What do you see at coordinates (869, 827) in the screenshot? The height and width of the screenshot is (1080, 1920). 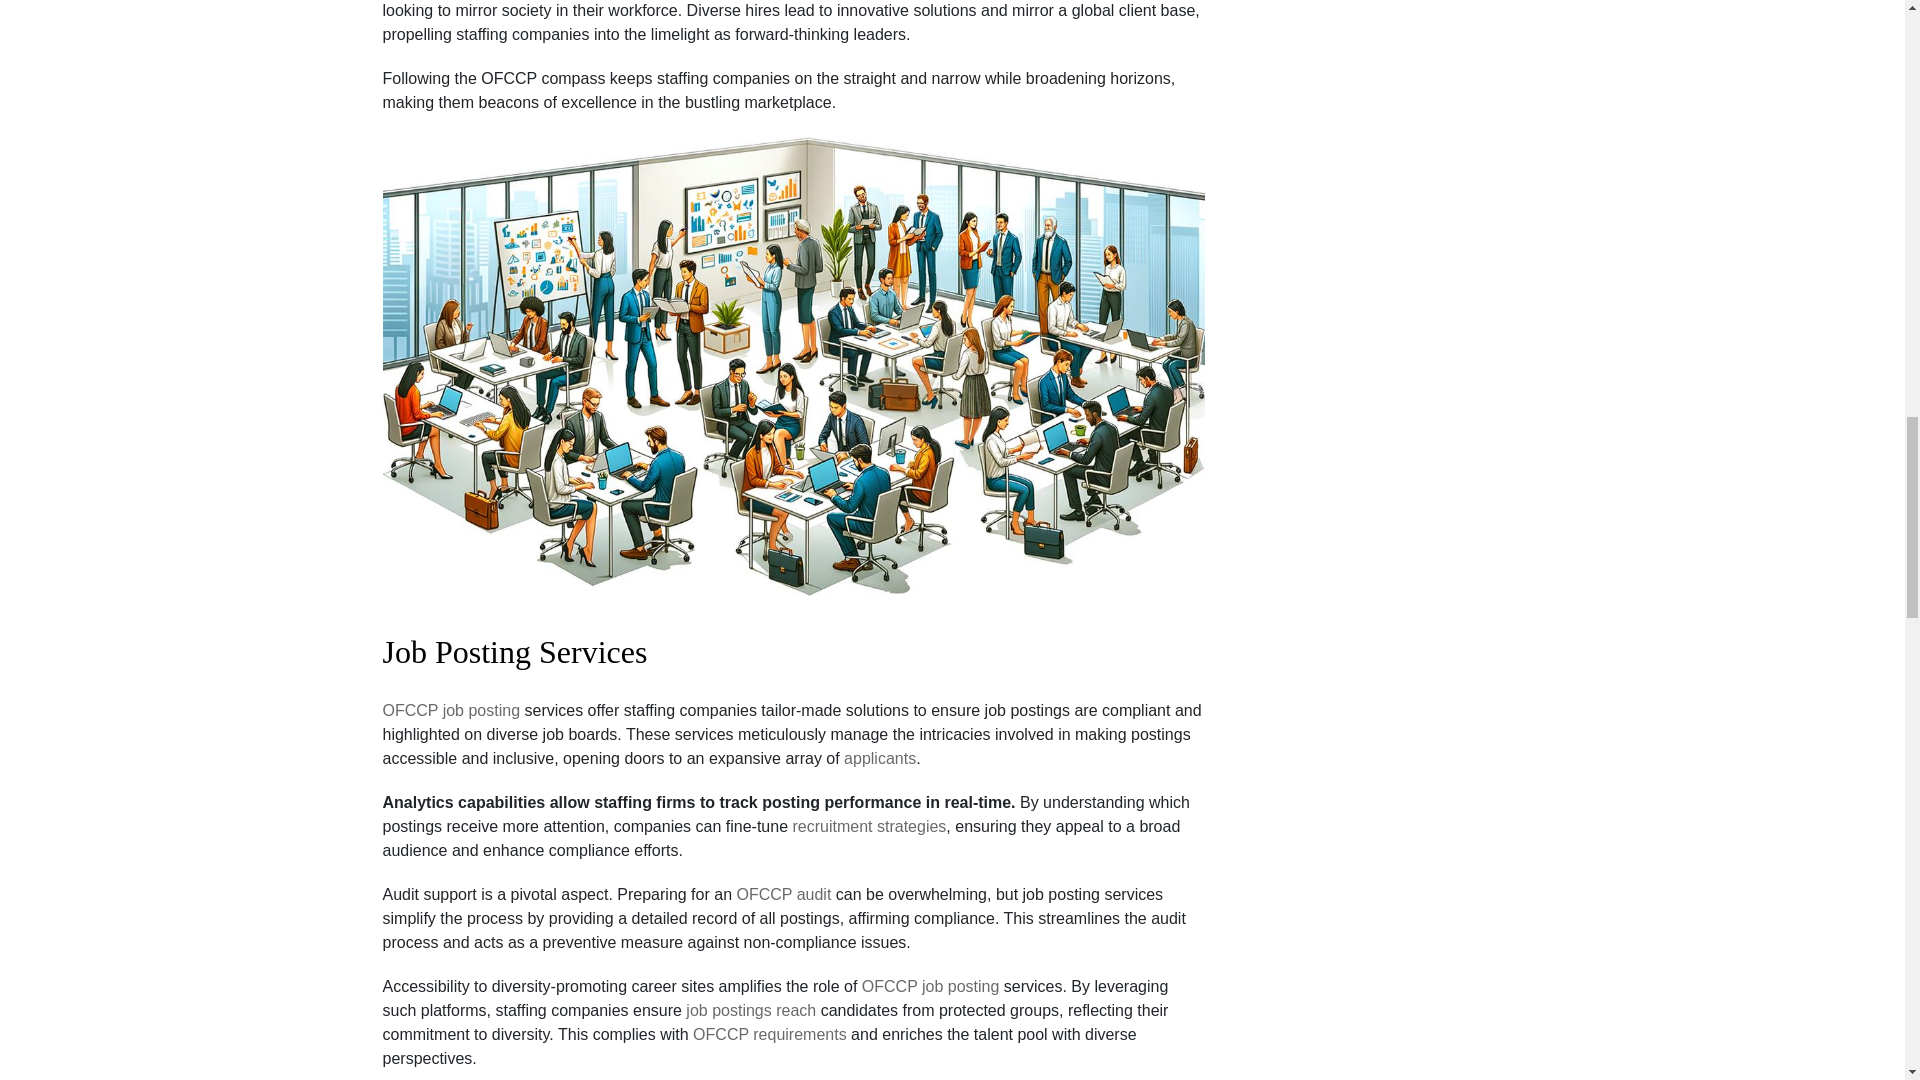 I see `recruitment strategies` at bounding box center [869, 827].